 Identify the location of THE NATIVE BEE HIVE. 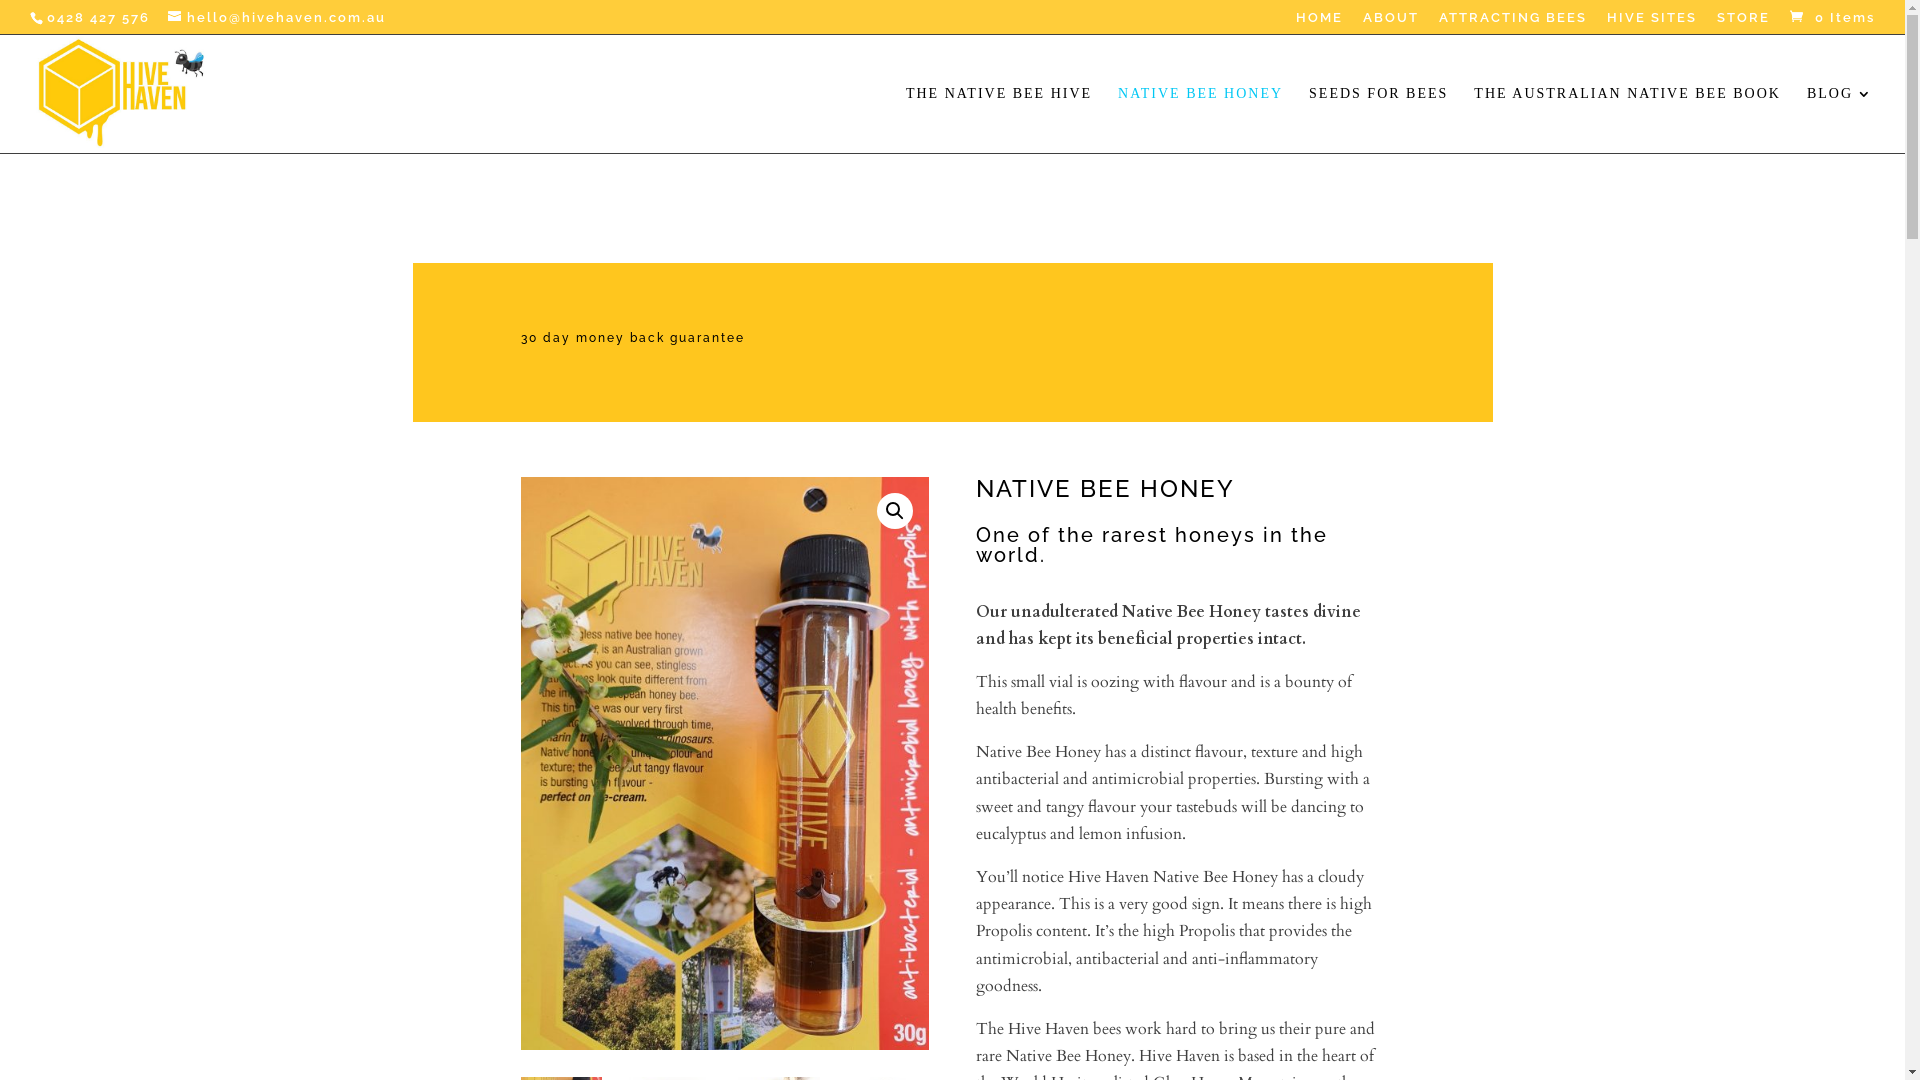
(999, 119).